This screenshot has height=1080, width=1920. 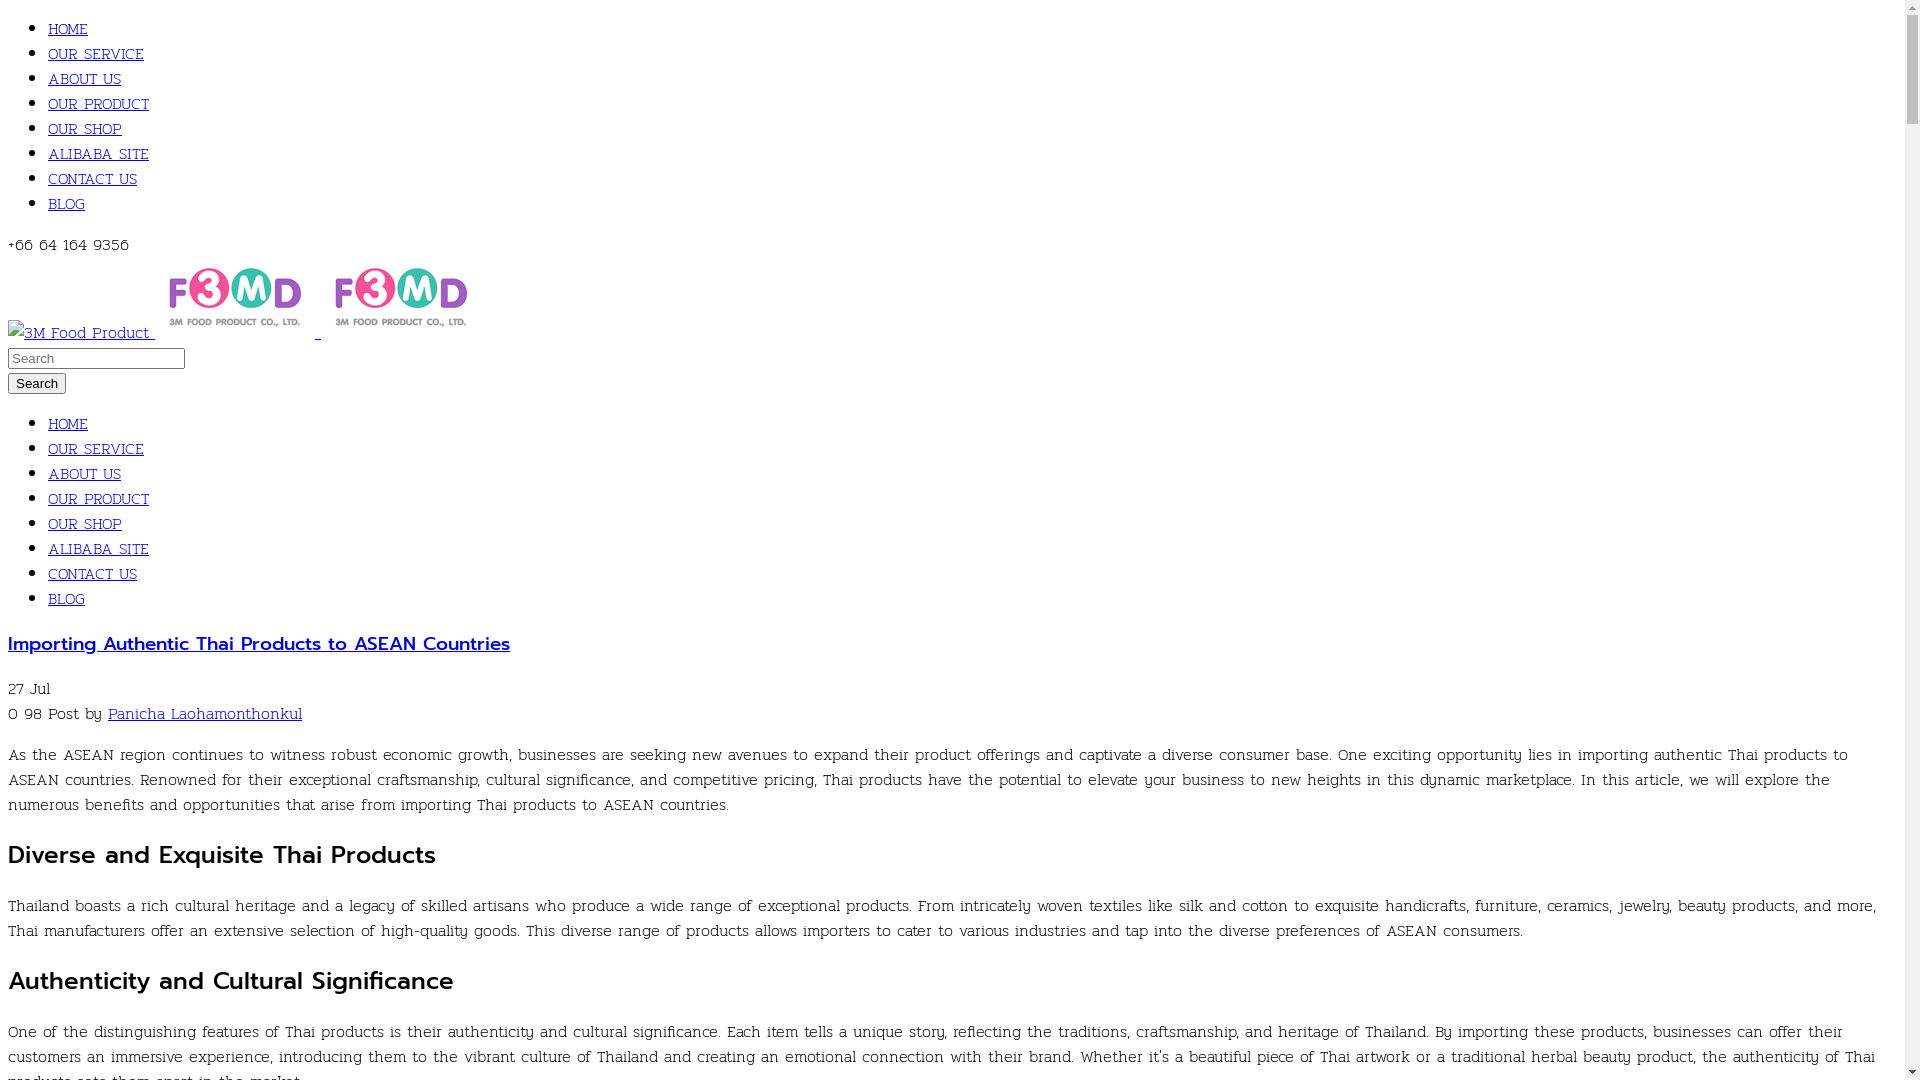 I want to click on ABOUT US, so click(x=84, y=474).